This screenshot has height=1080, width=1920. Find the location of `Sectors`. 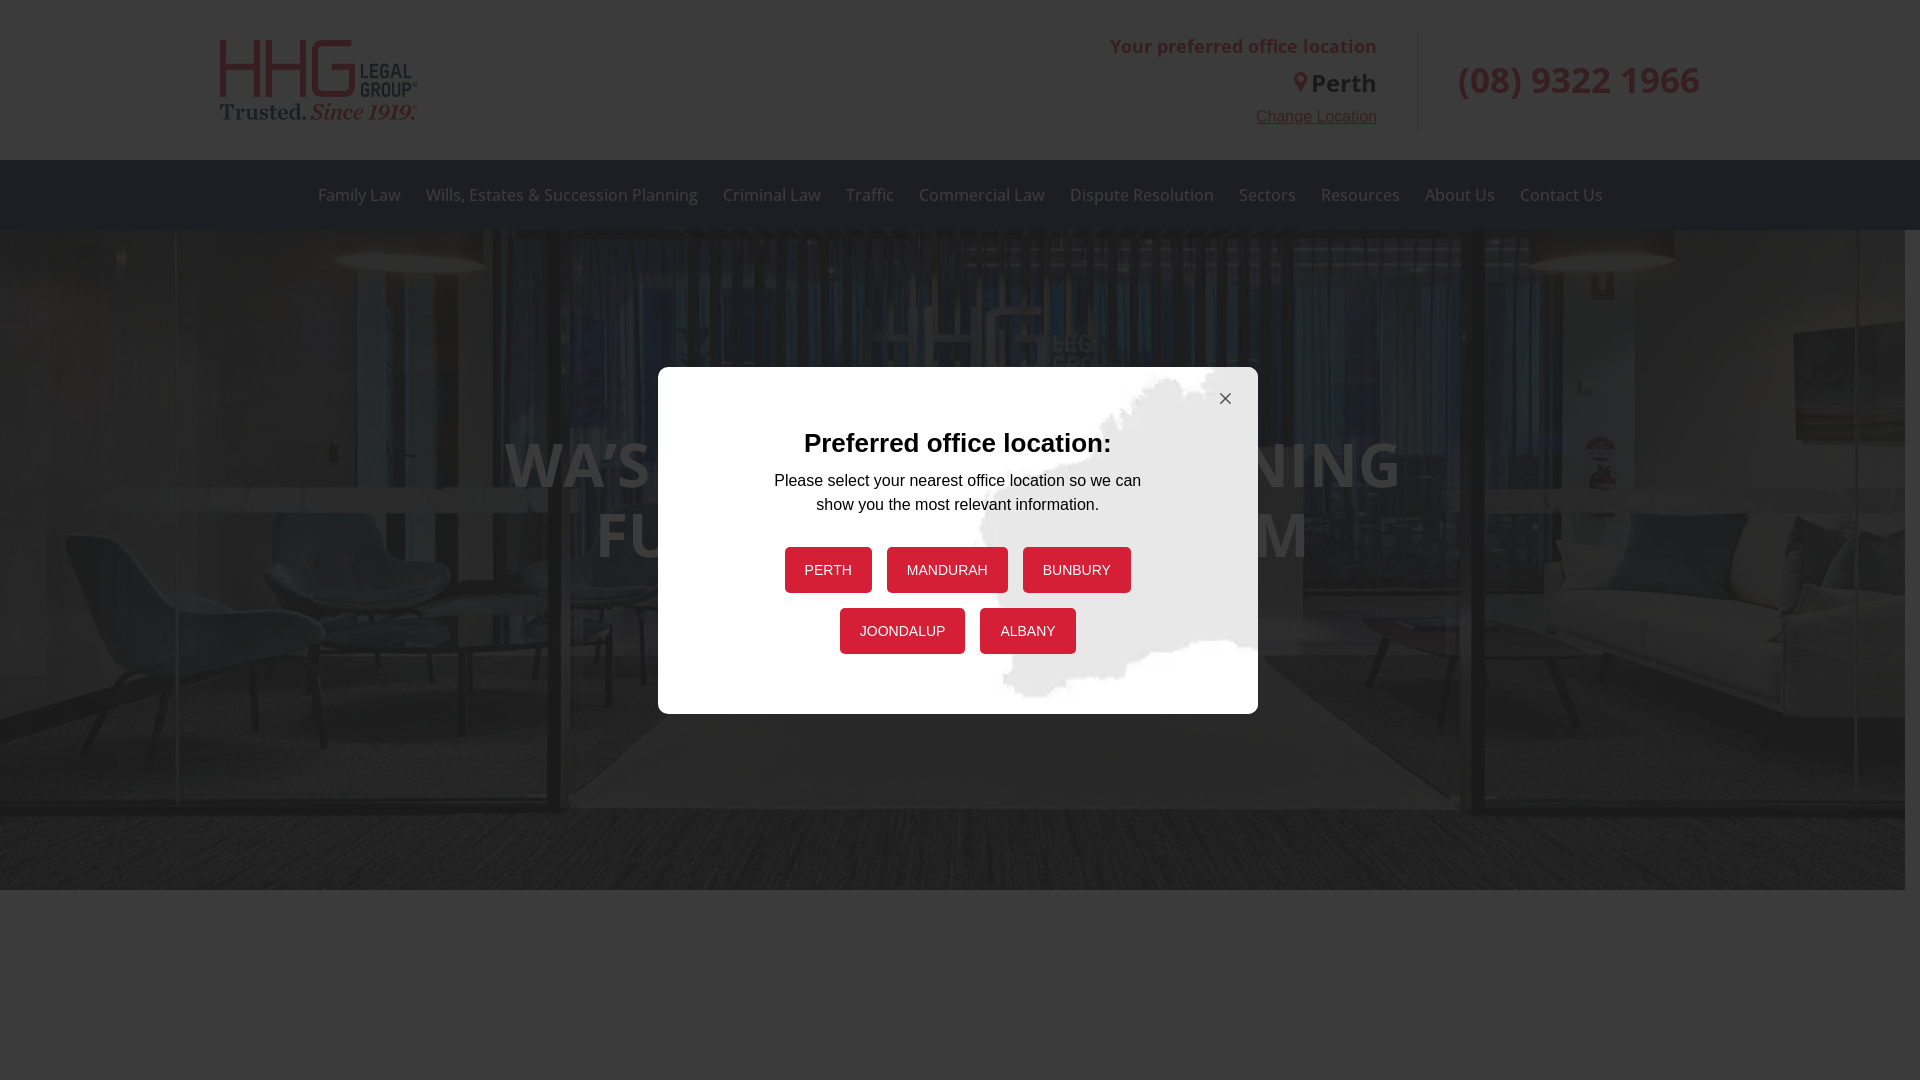

Sectors is located at coordinates (1266, 195).